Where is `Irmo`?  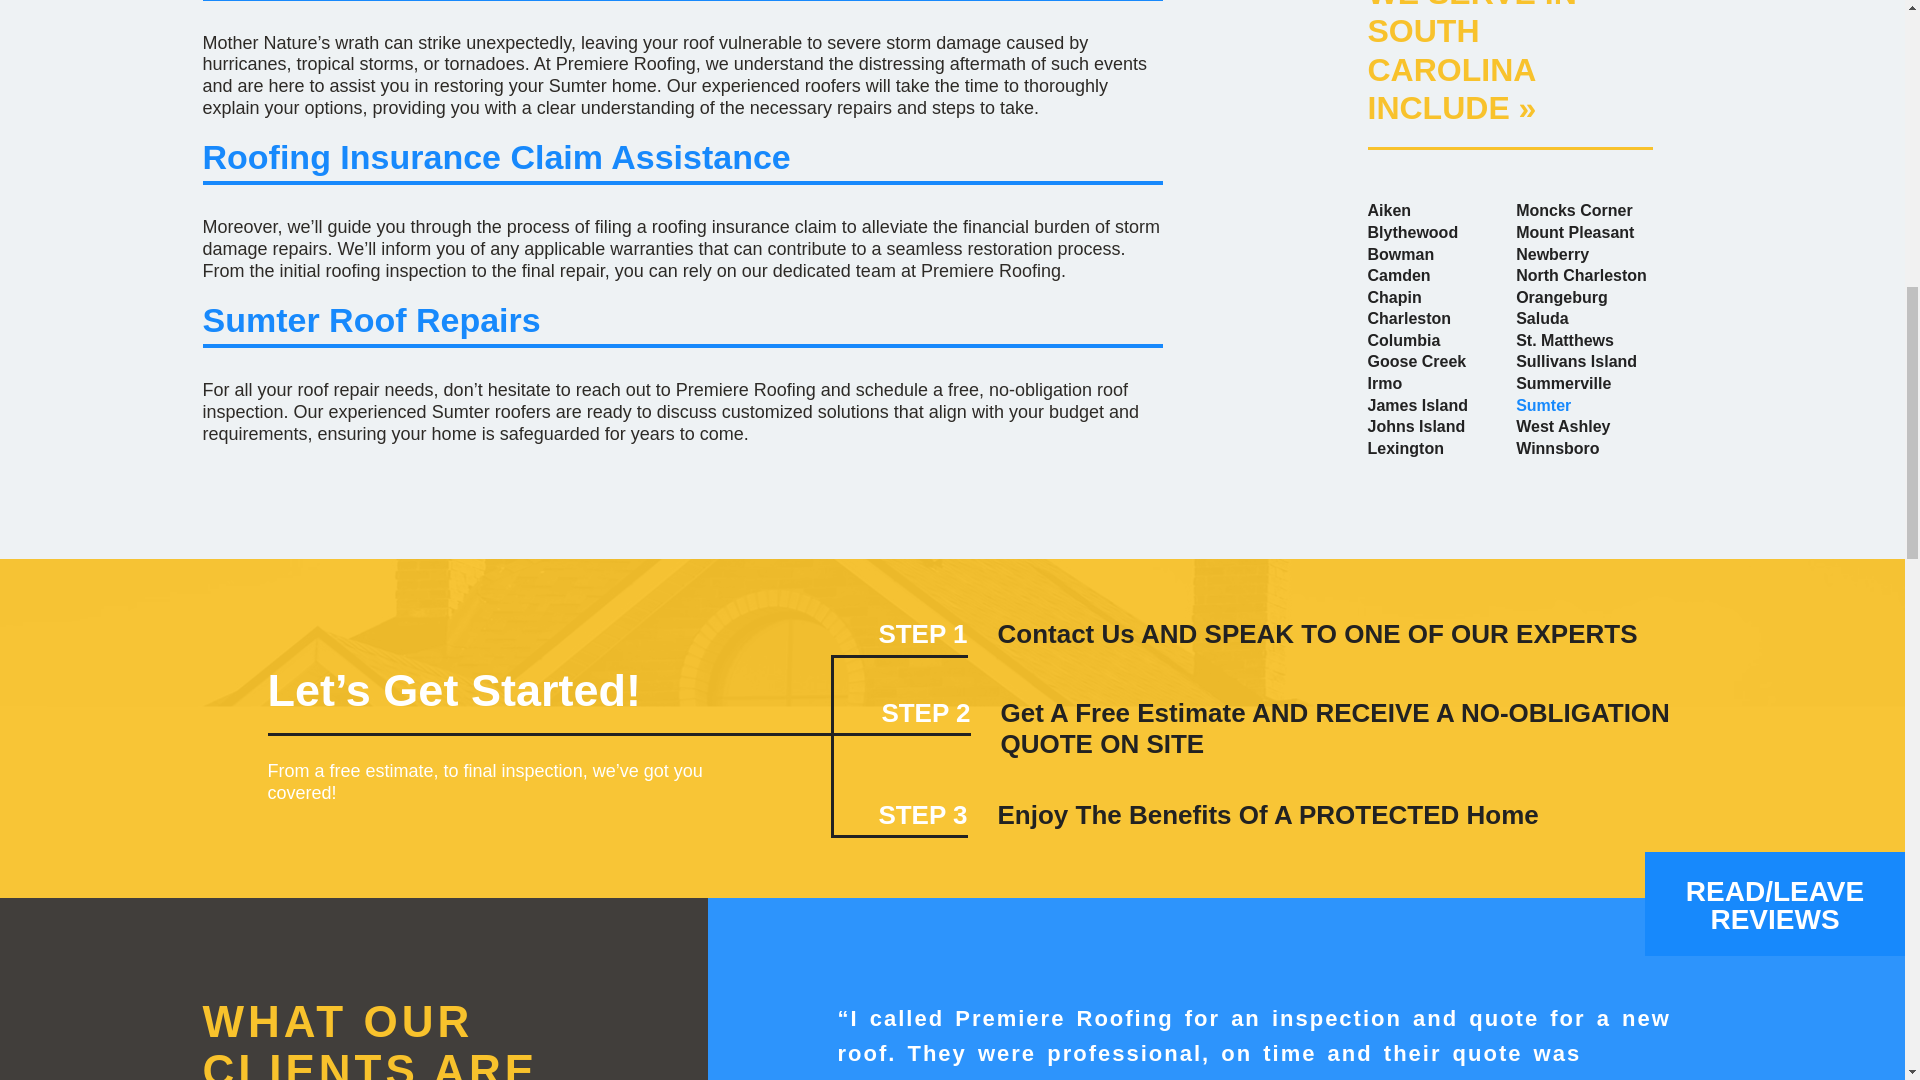 Irmo is located at coordinates (1385, 383).